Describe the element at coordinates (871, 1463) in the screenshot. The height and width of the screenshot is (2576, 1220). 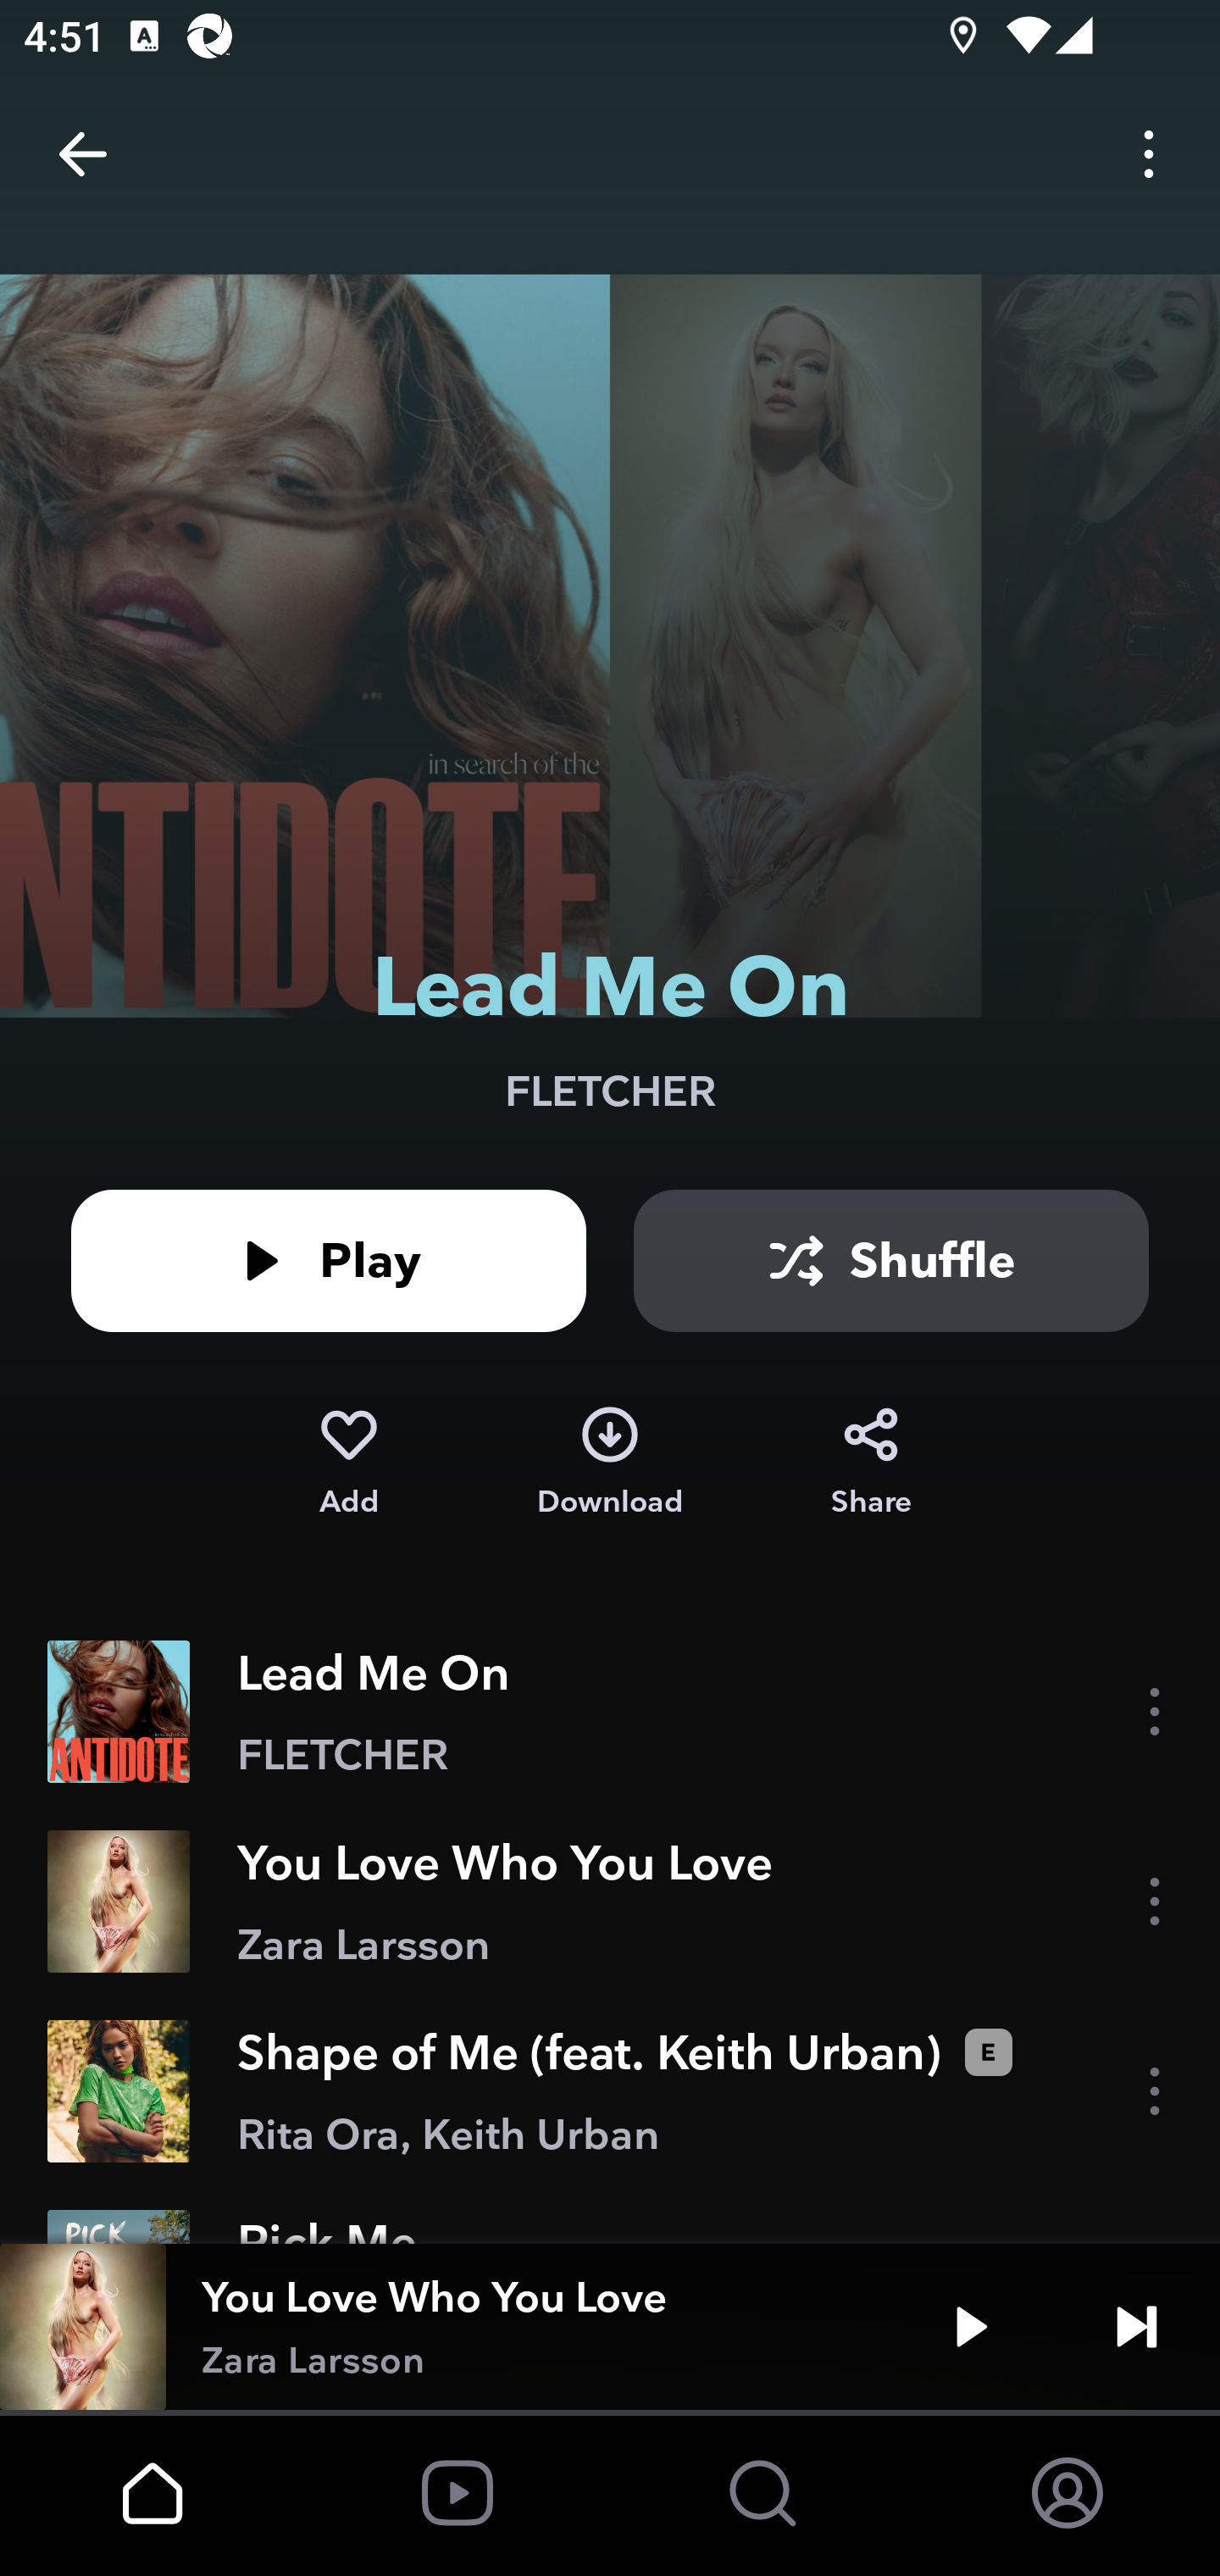
I see `Share` at that location.